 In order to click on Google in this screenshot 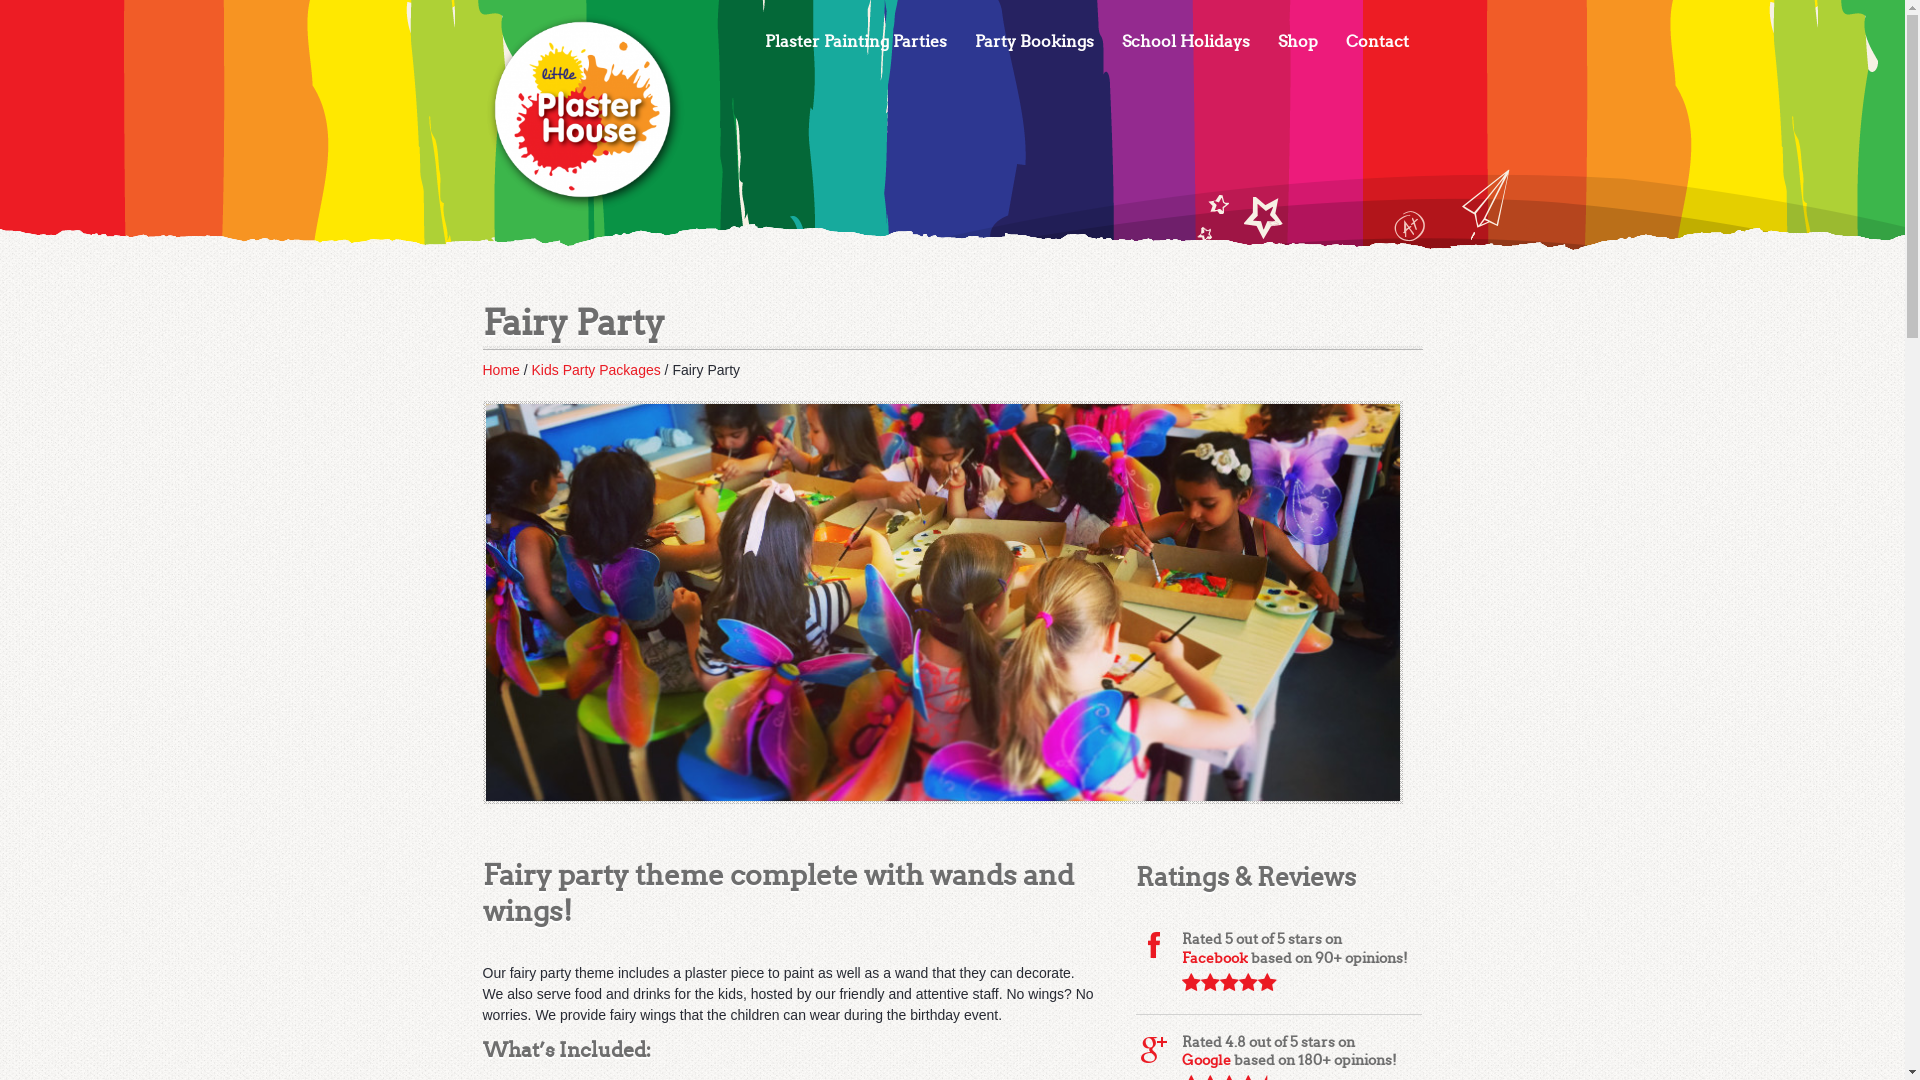, I will do `click(1206, 1060)`.